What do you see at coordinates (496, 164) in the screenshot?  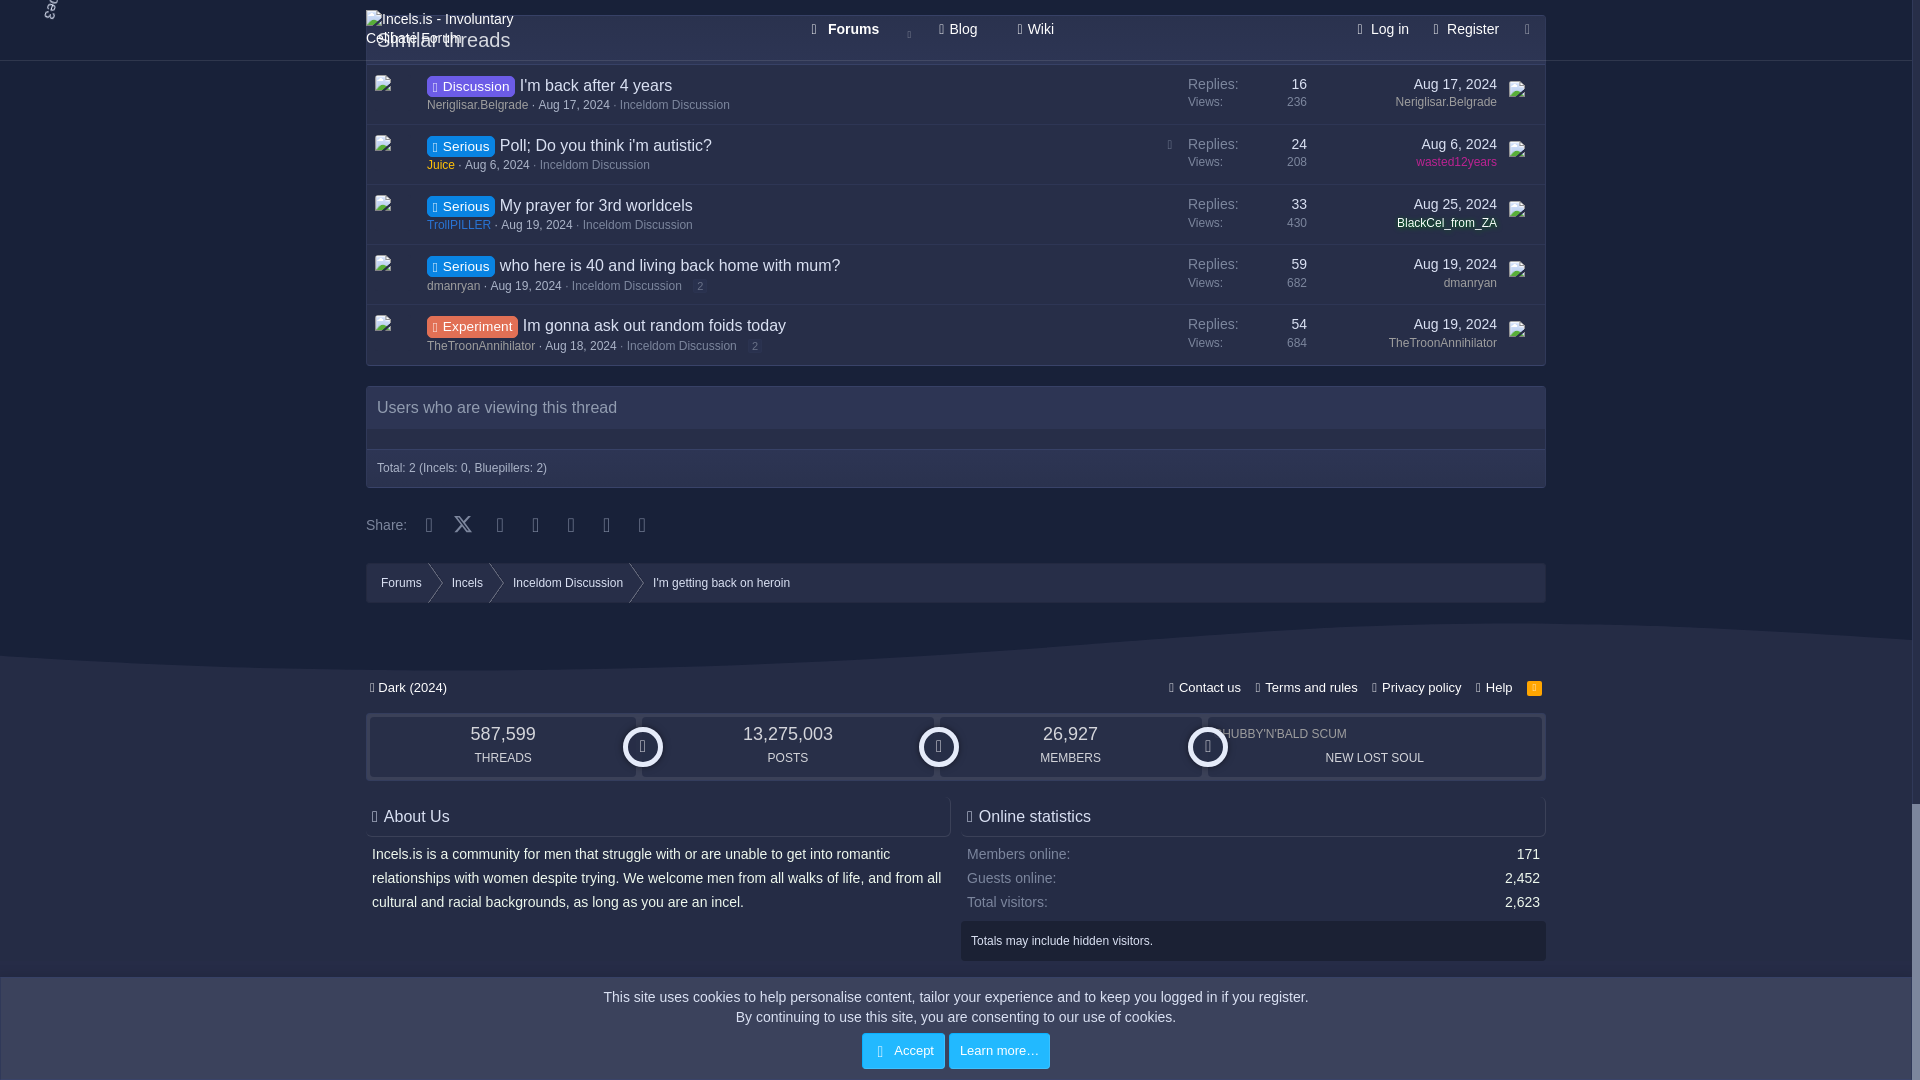 I see `Aug 6, 2024 at 1:43 PM` at bounding box center [496, 164].